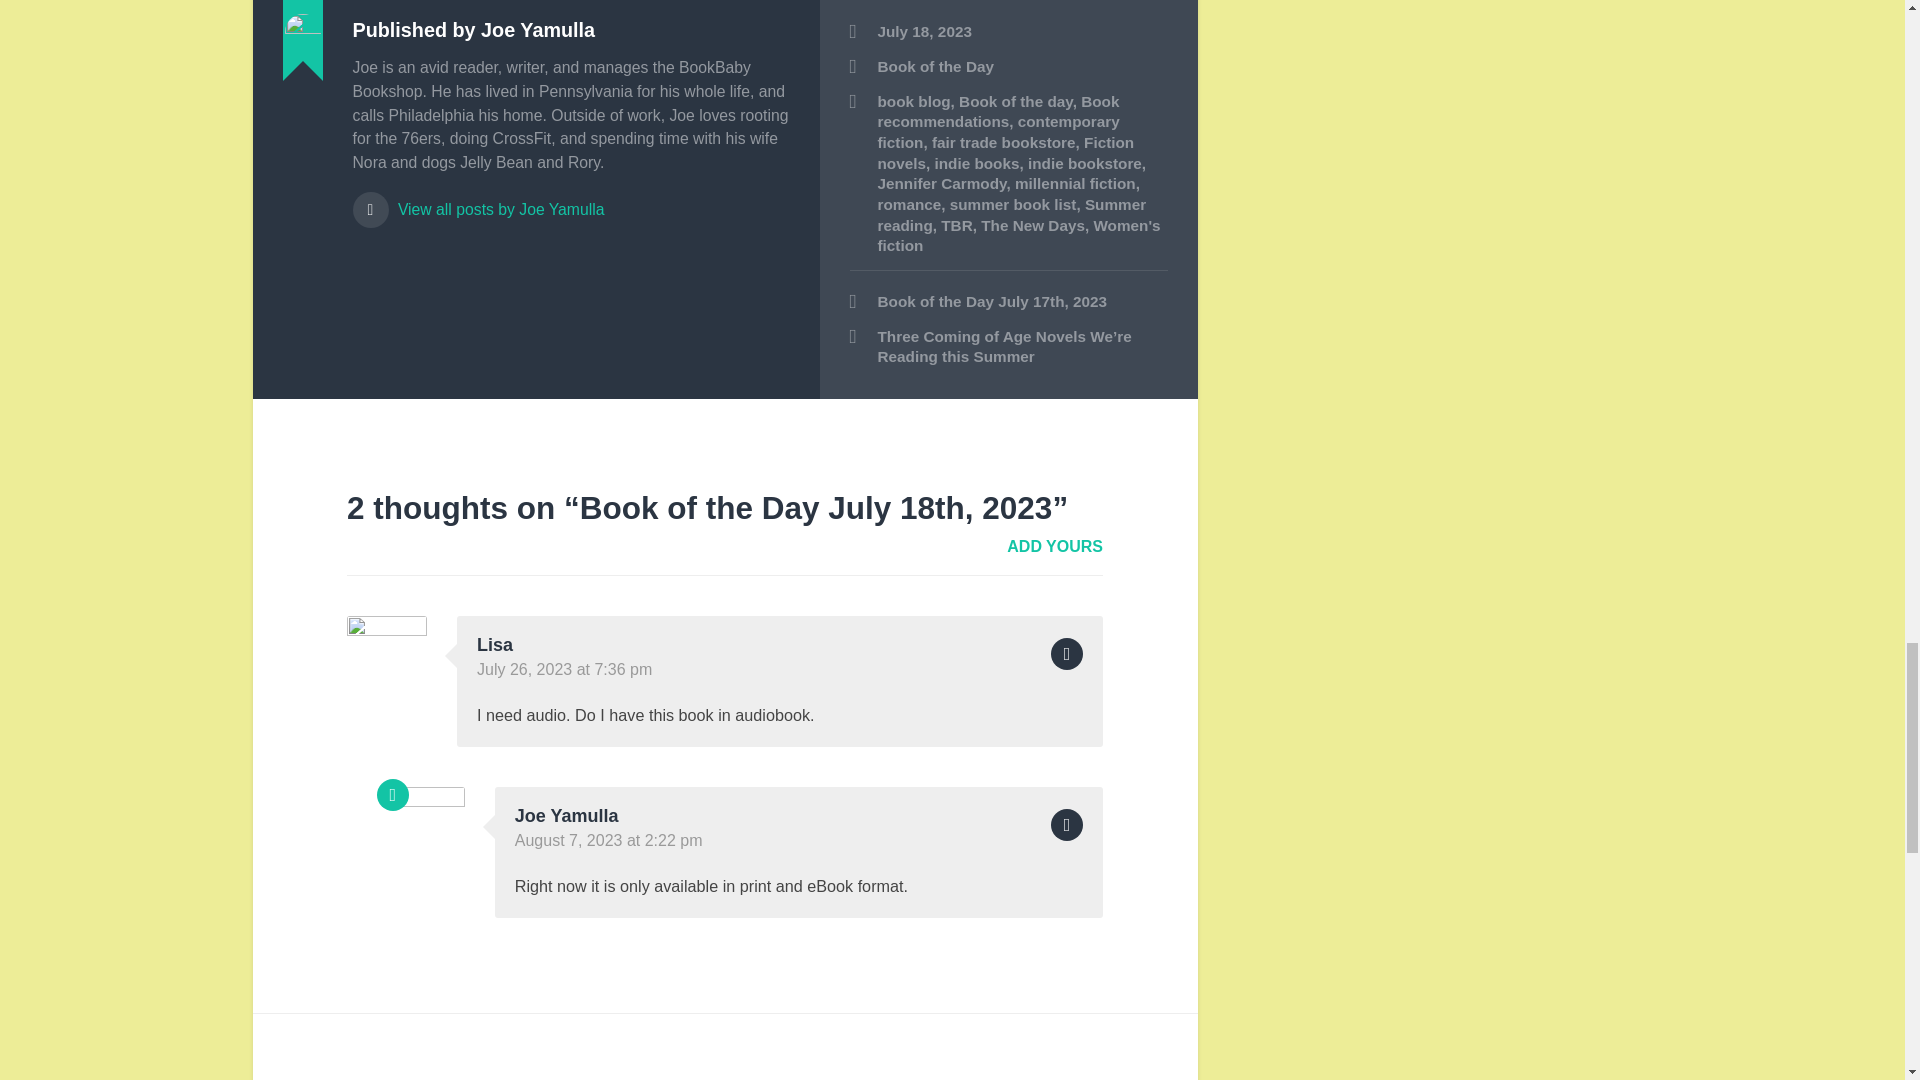 This screenshot has width=1920, height=1080. I want to click on Fiction novels, so click(1006, 152).